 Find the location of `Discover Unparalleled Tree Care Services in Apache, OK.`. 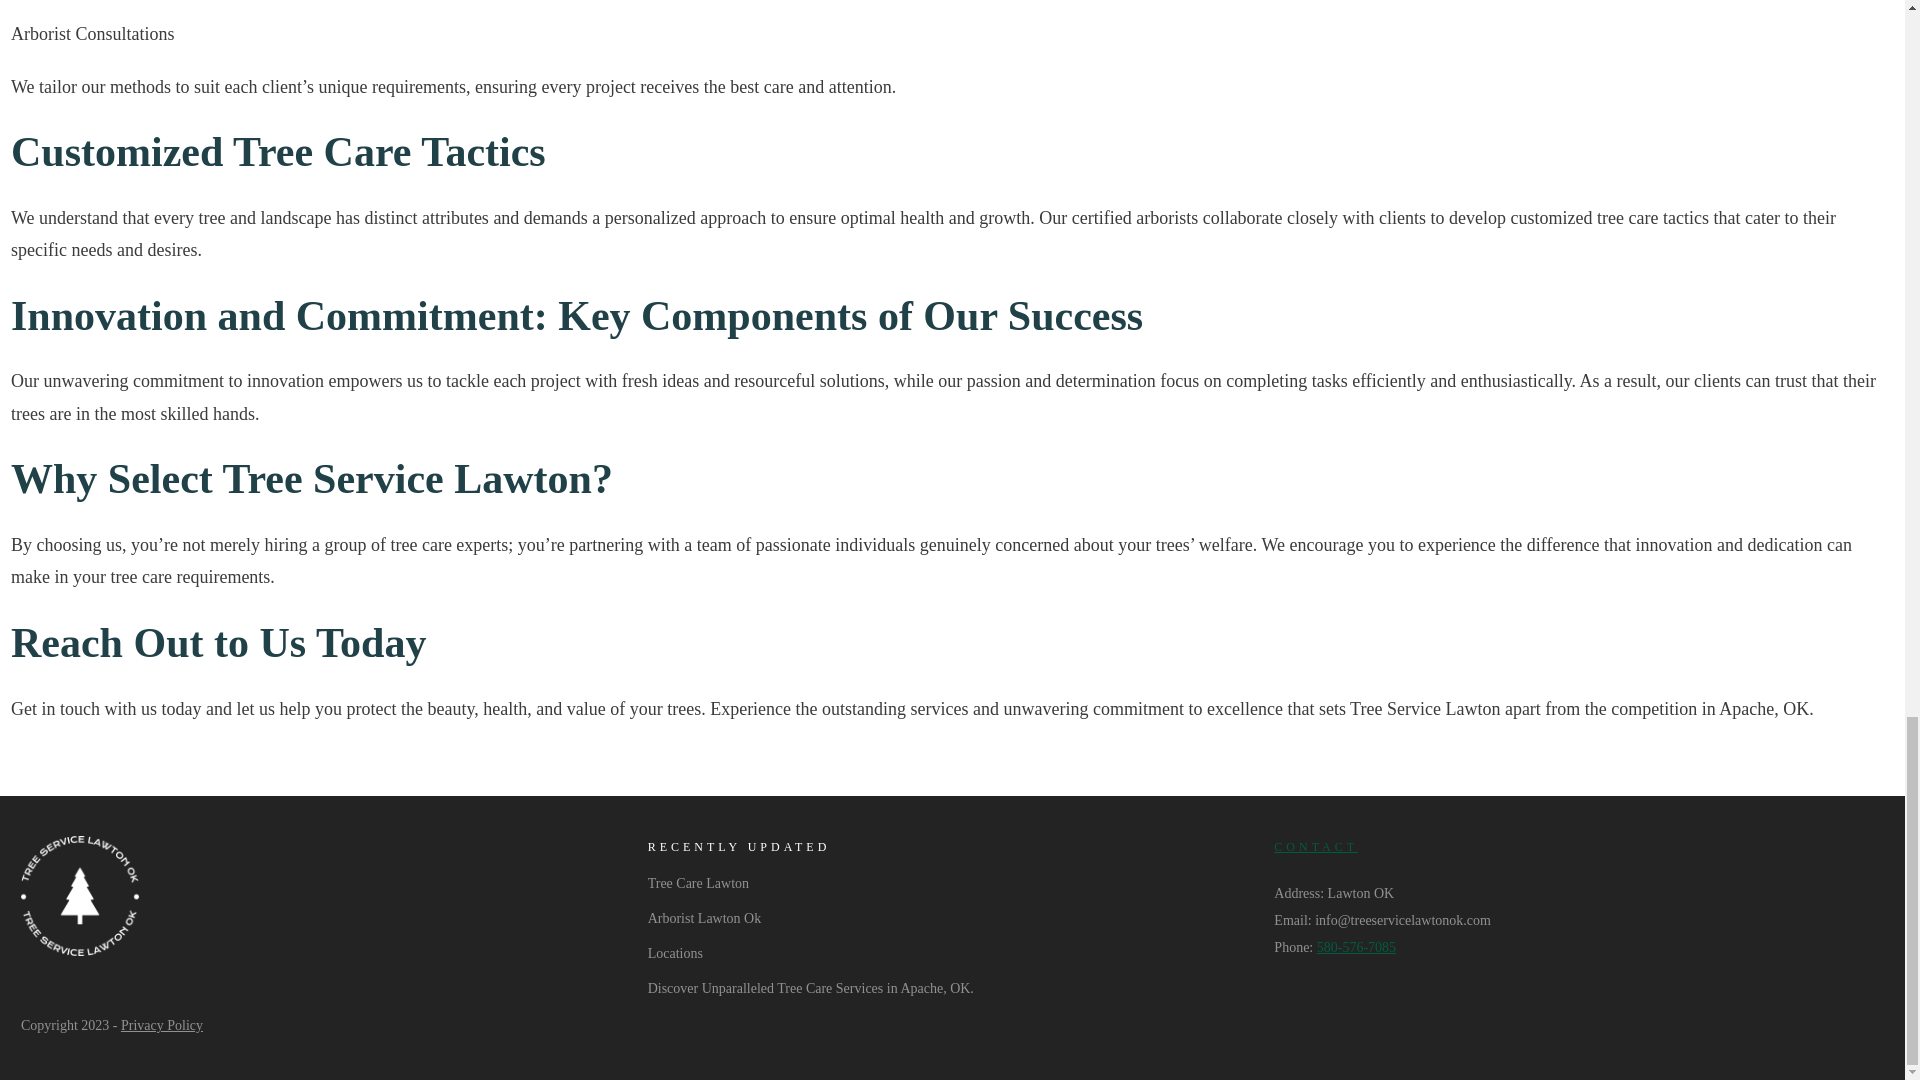

Discover Unparalleled Tree Care Services in Apache, OK. is located at coordinates (810, 988).